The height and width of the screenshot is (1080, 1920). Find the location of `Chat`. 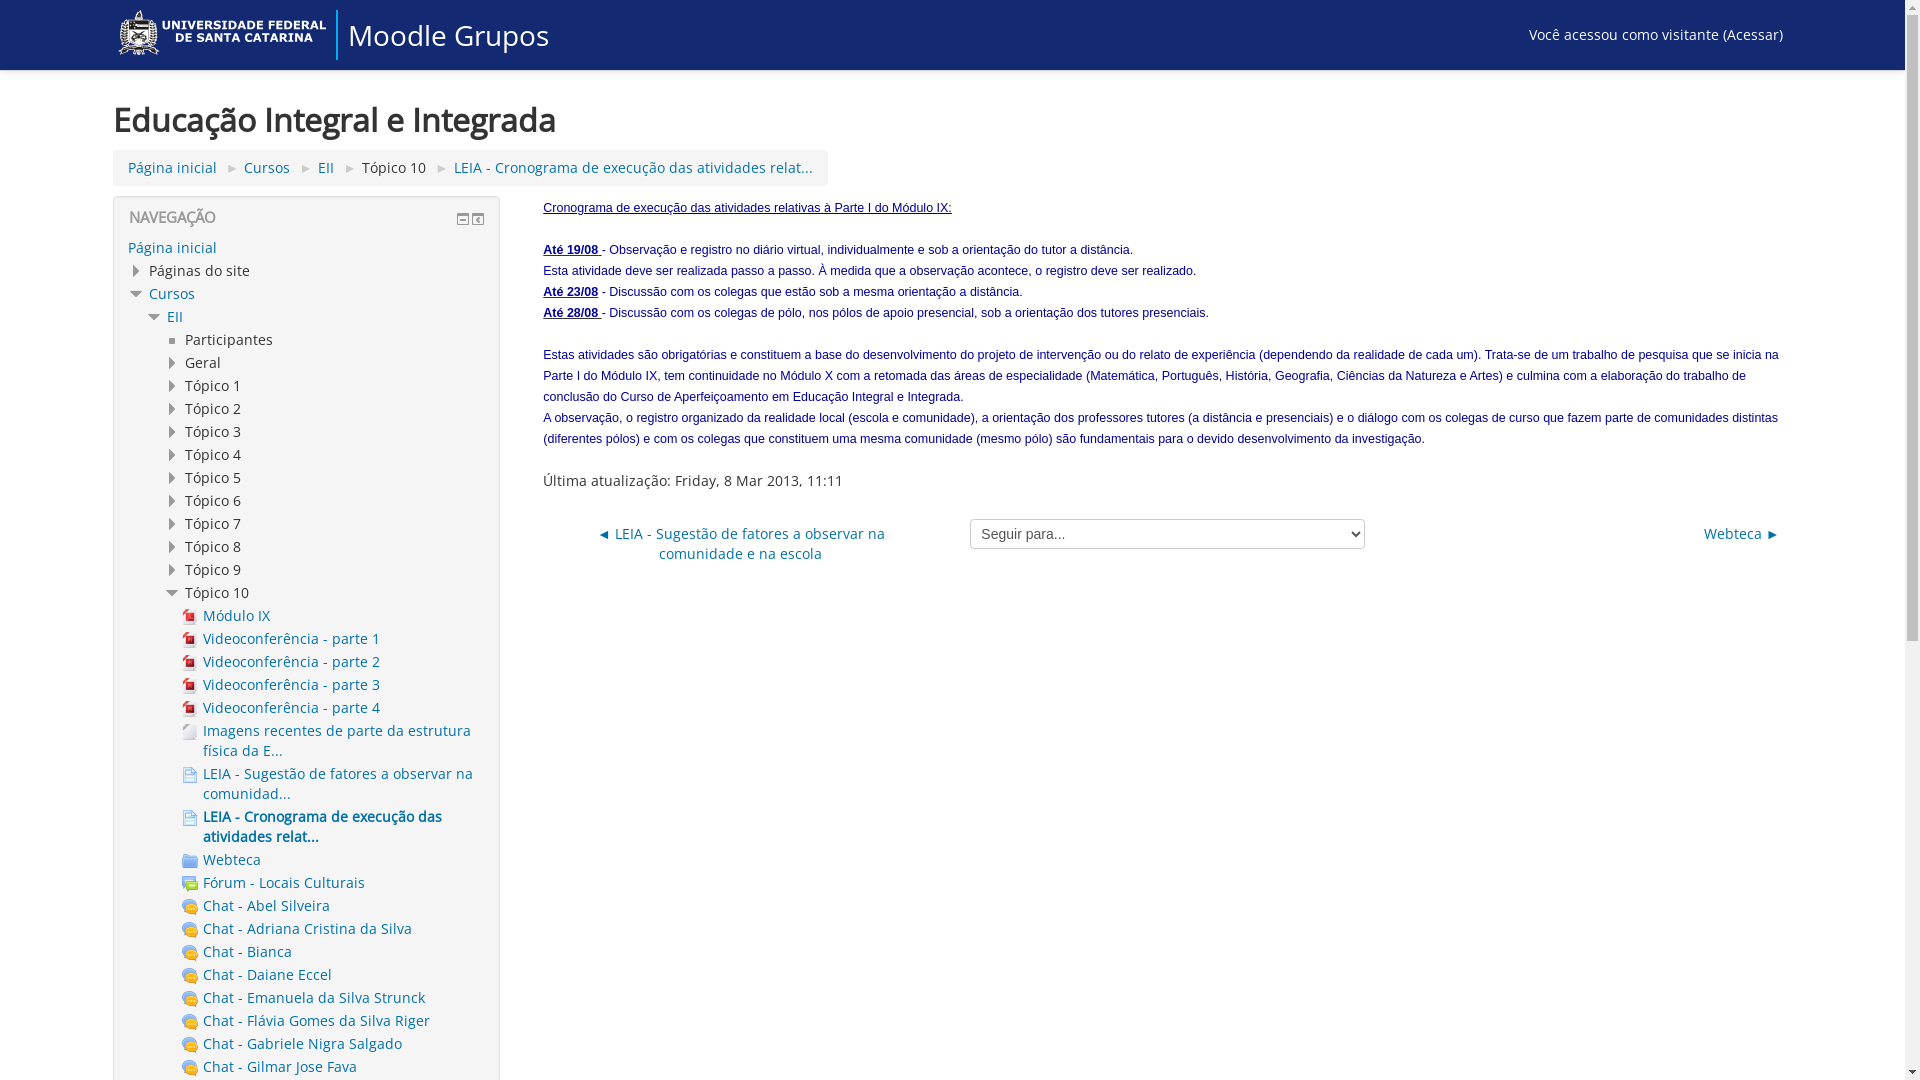

Chat is located at coordinates (190, 999).